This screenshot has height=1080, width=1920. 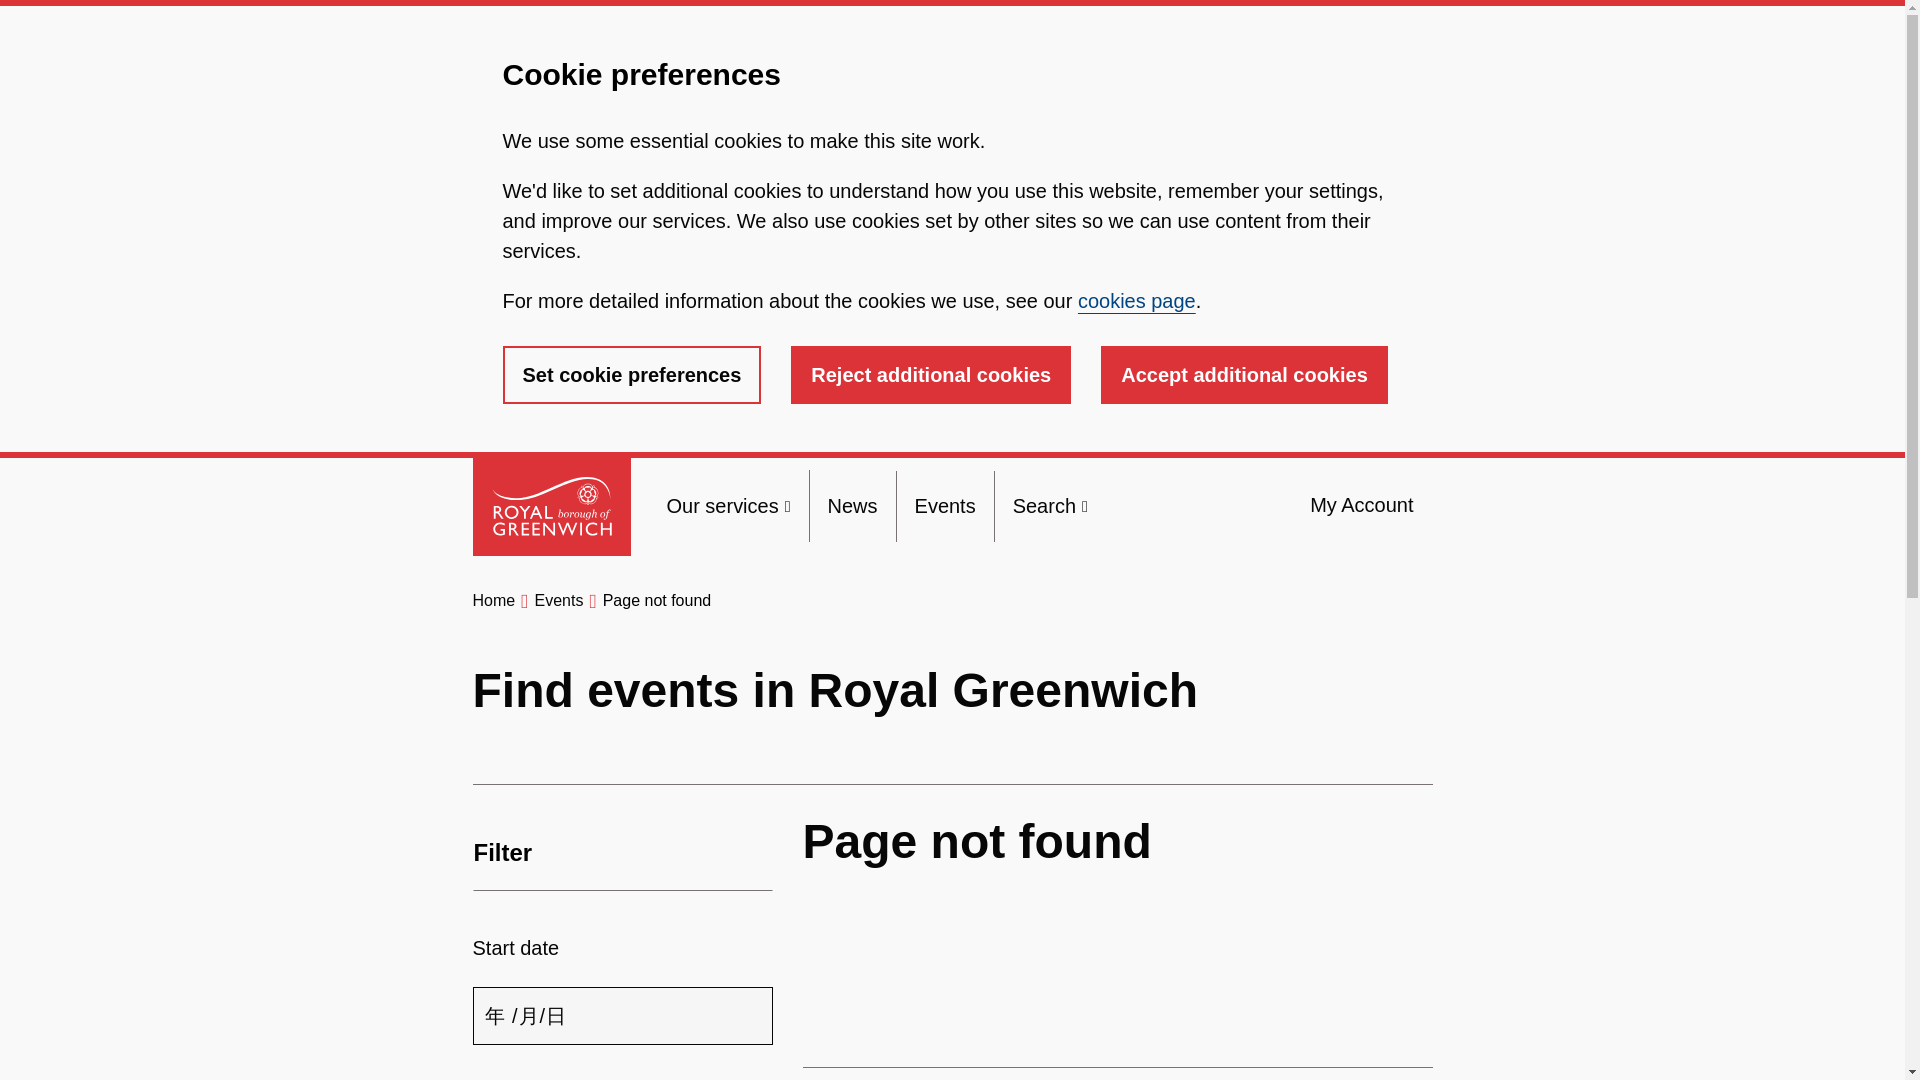 I want to click on My Account, so click(x=1361, y=505).